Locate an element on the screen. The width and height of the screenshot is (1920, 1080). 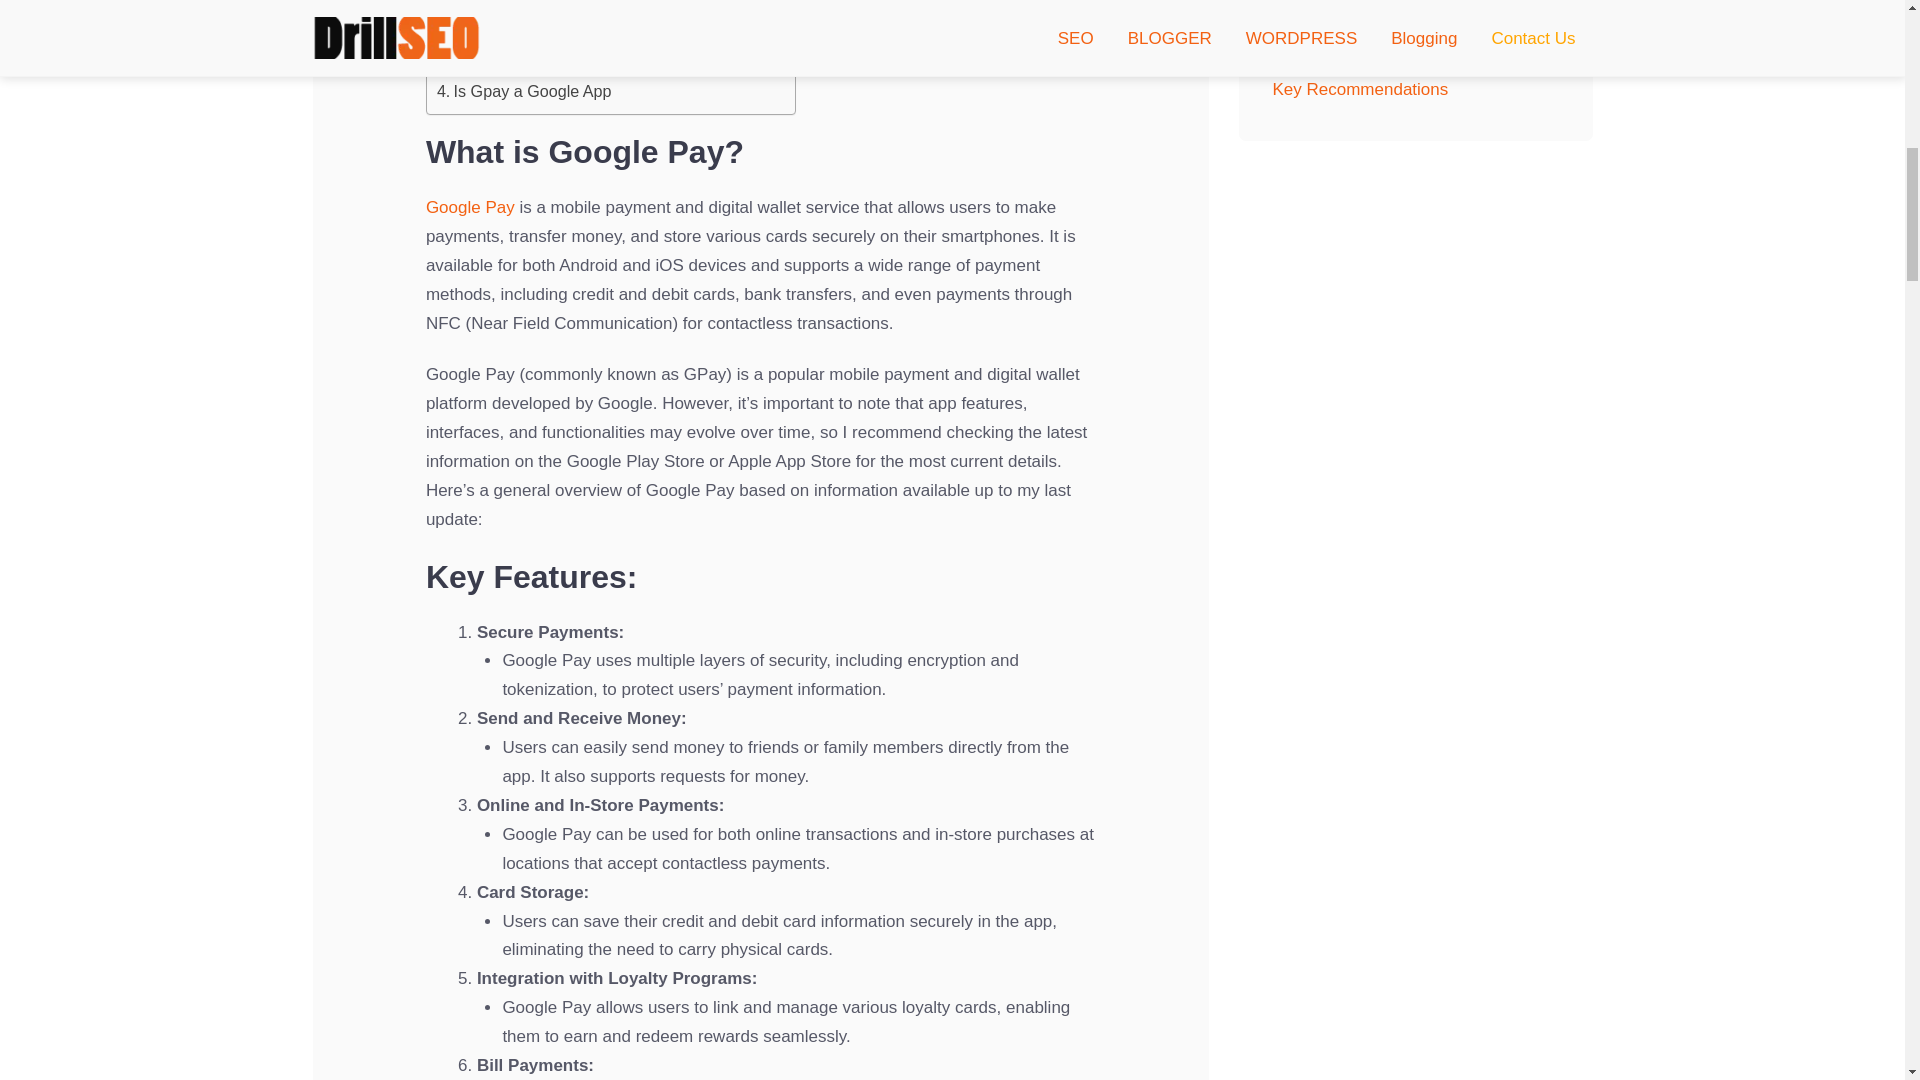
Download GPay is located at coordinates (548, 5).